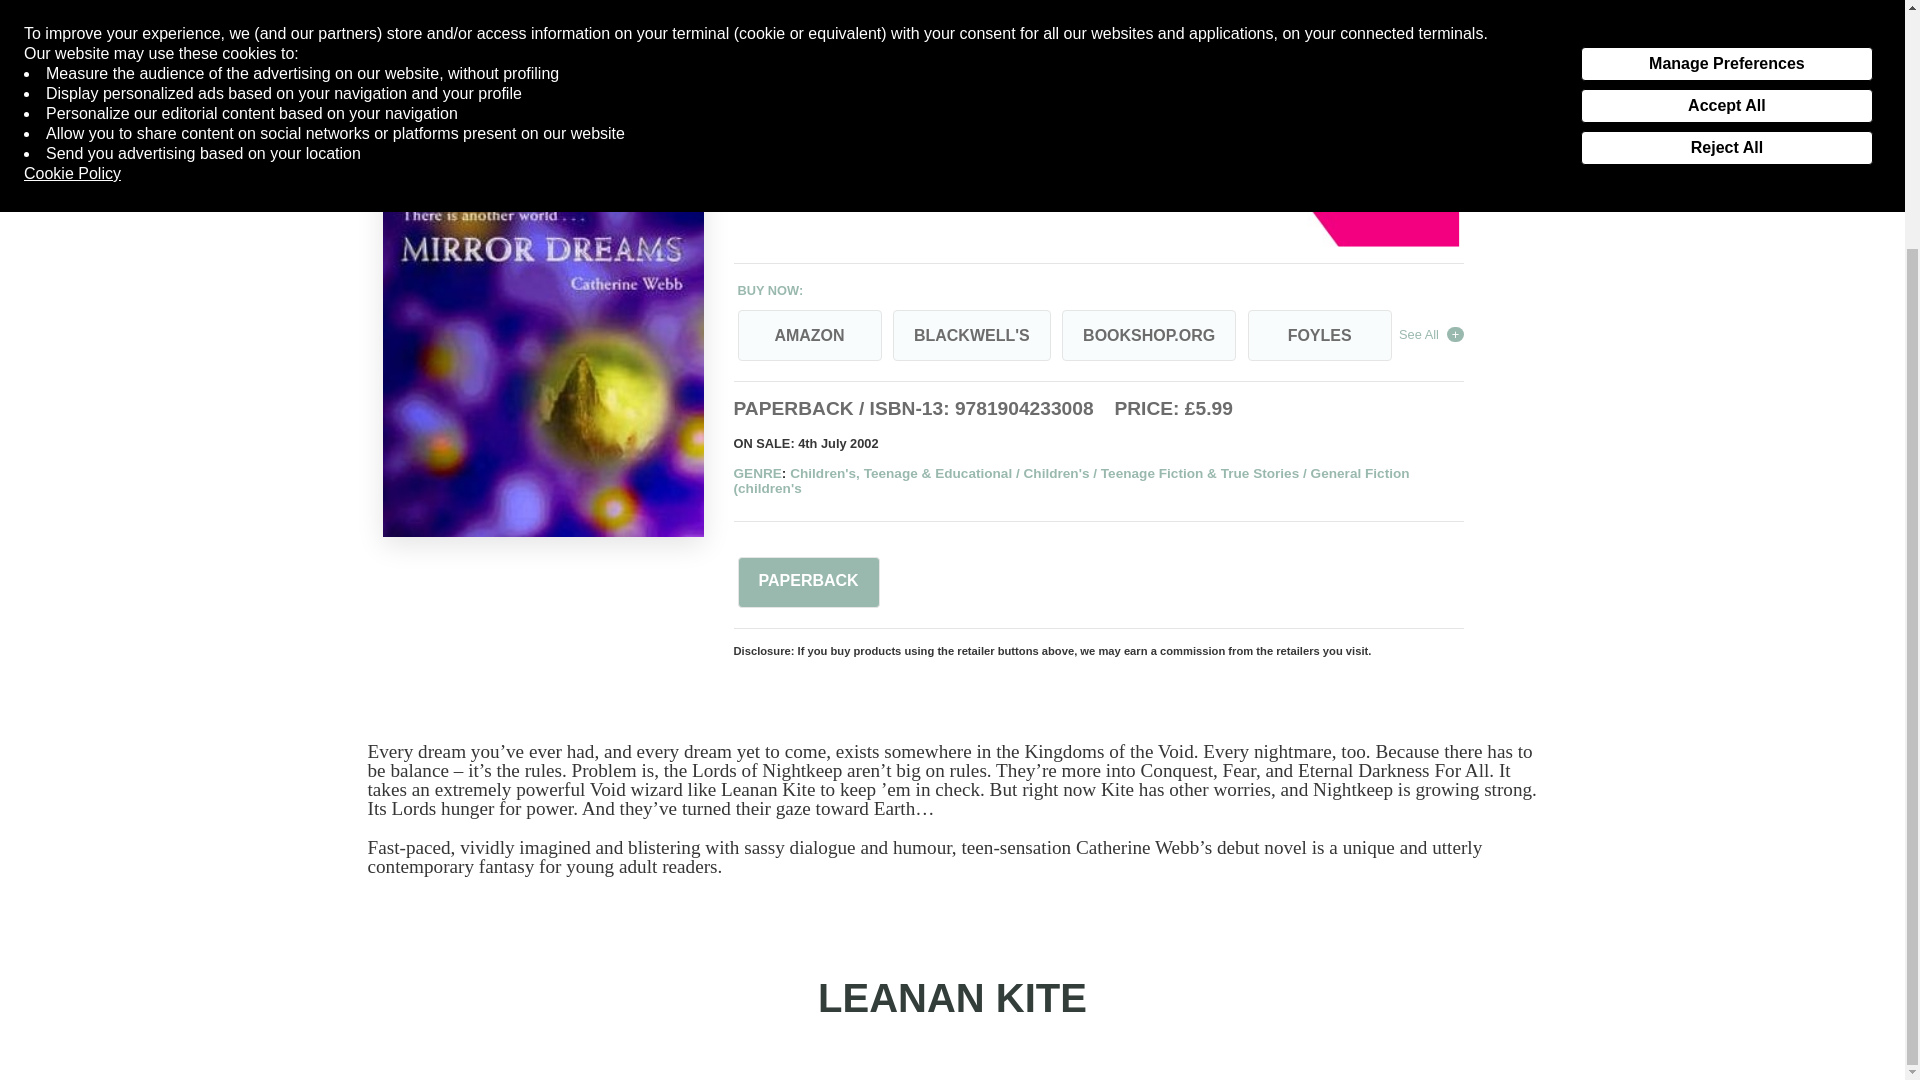 This screenshot has height=1080, width=1920. What do you see at coordinates (809, 334) in the screenshot?
I see `AMAZON` at bounding box center [809, 334].